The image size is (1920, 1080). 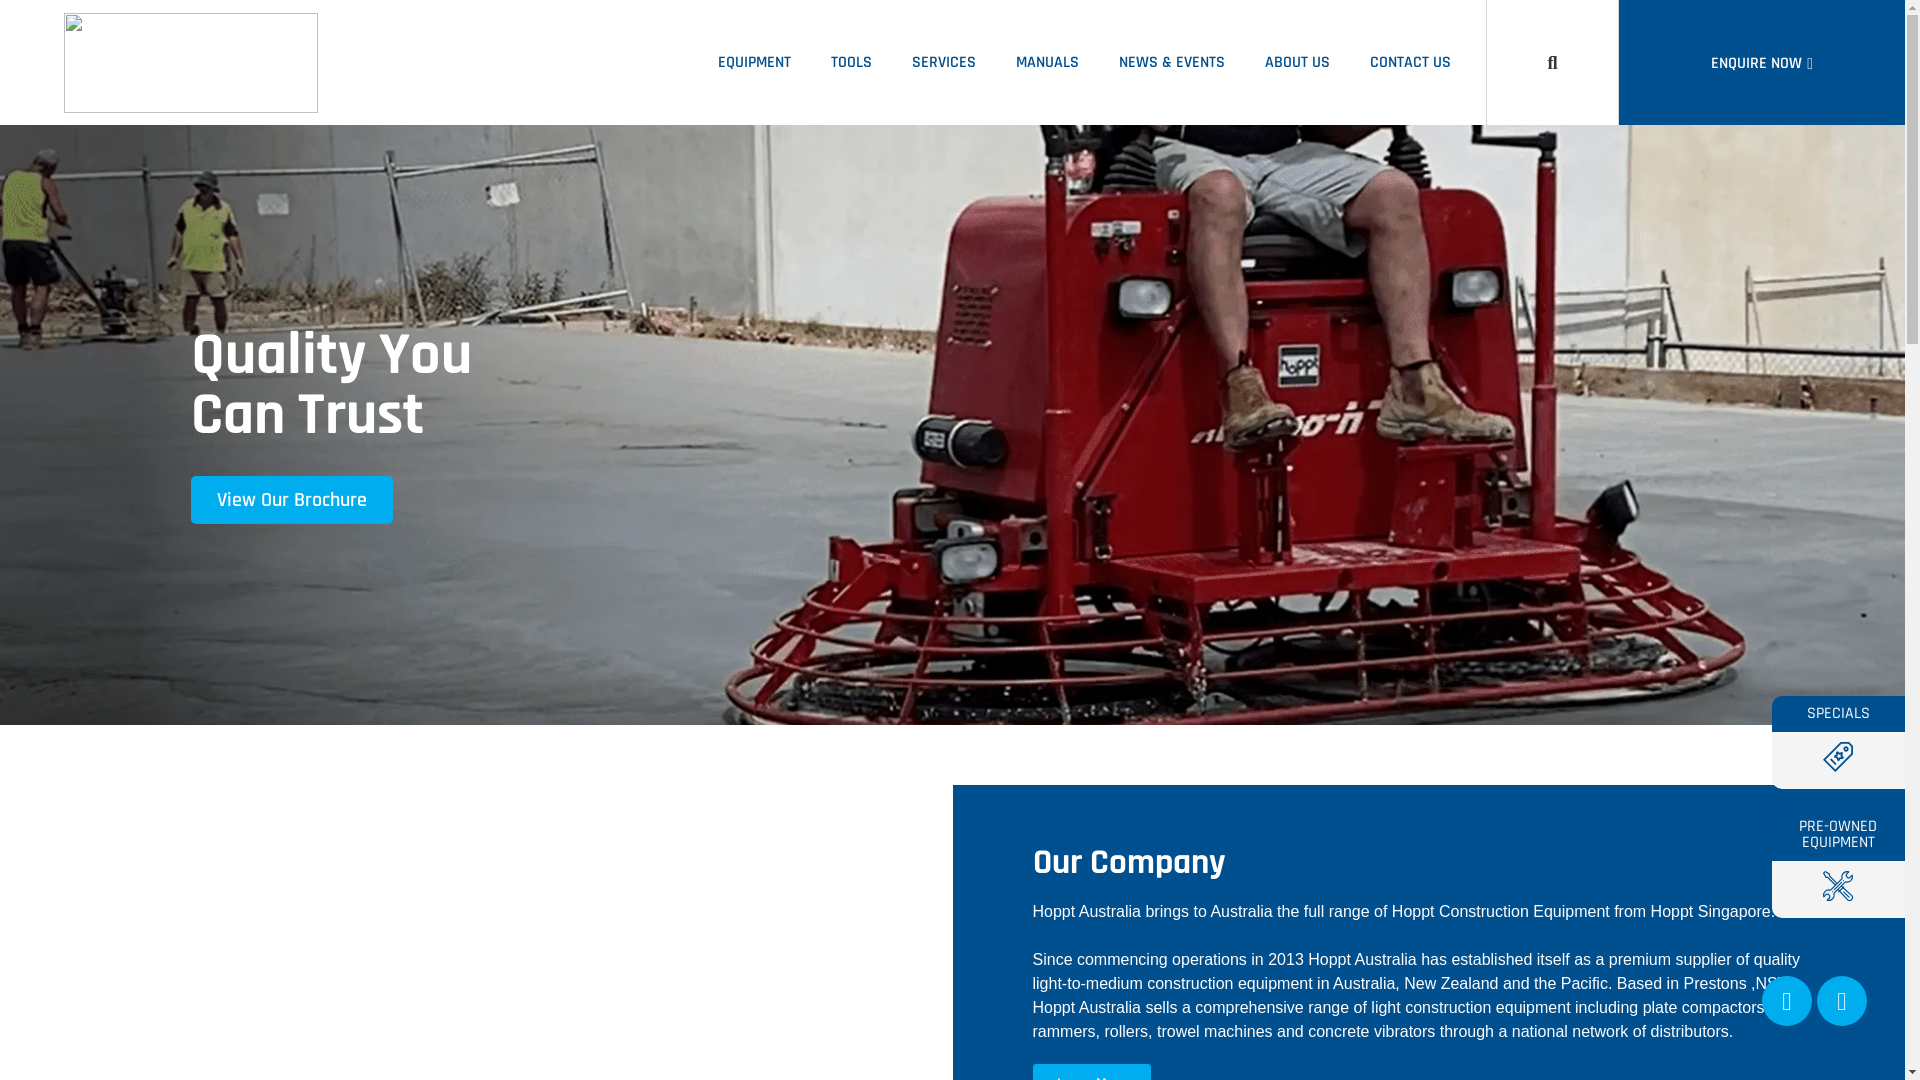 What do you see at coordinates (1838, 742) in the screenshot?
I see `SPECIALS` at bounding box center [1838, 742].